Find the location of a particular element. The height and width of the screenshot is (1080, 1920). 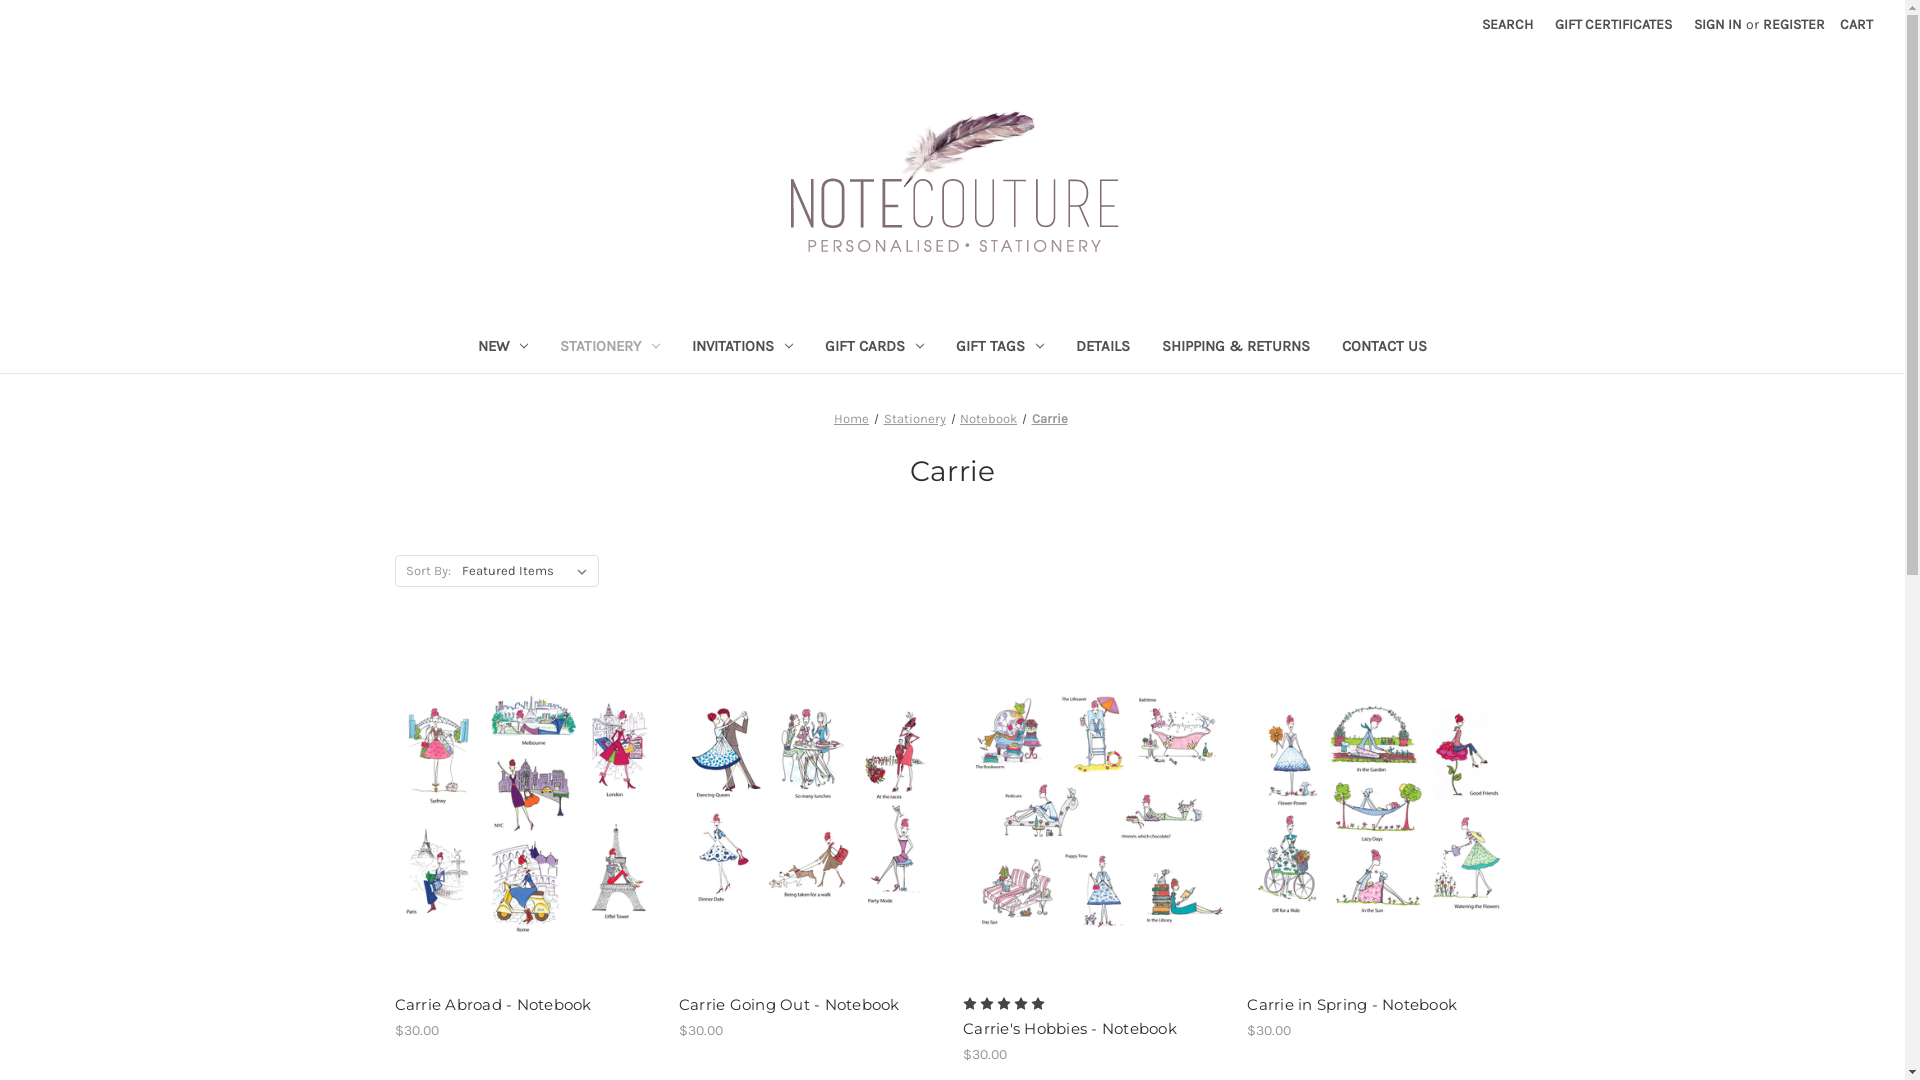

Carrie Abroad - Notebook is located at coordinates (526, 810).